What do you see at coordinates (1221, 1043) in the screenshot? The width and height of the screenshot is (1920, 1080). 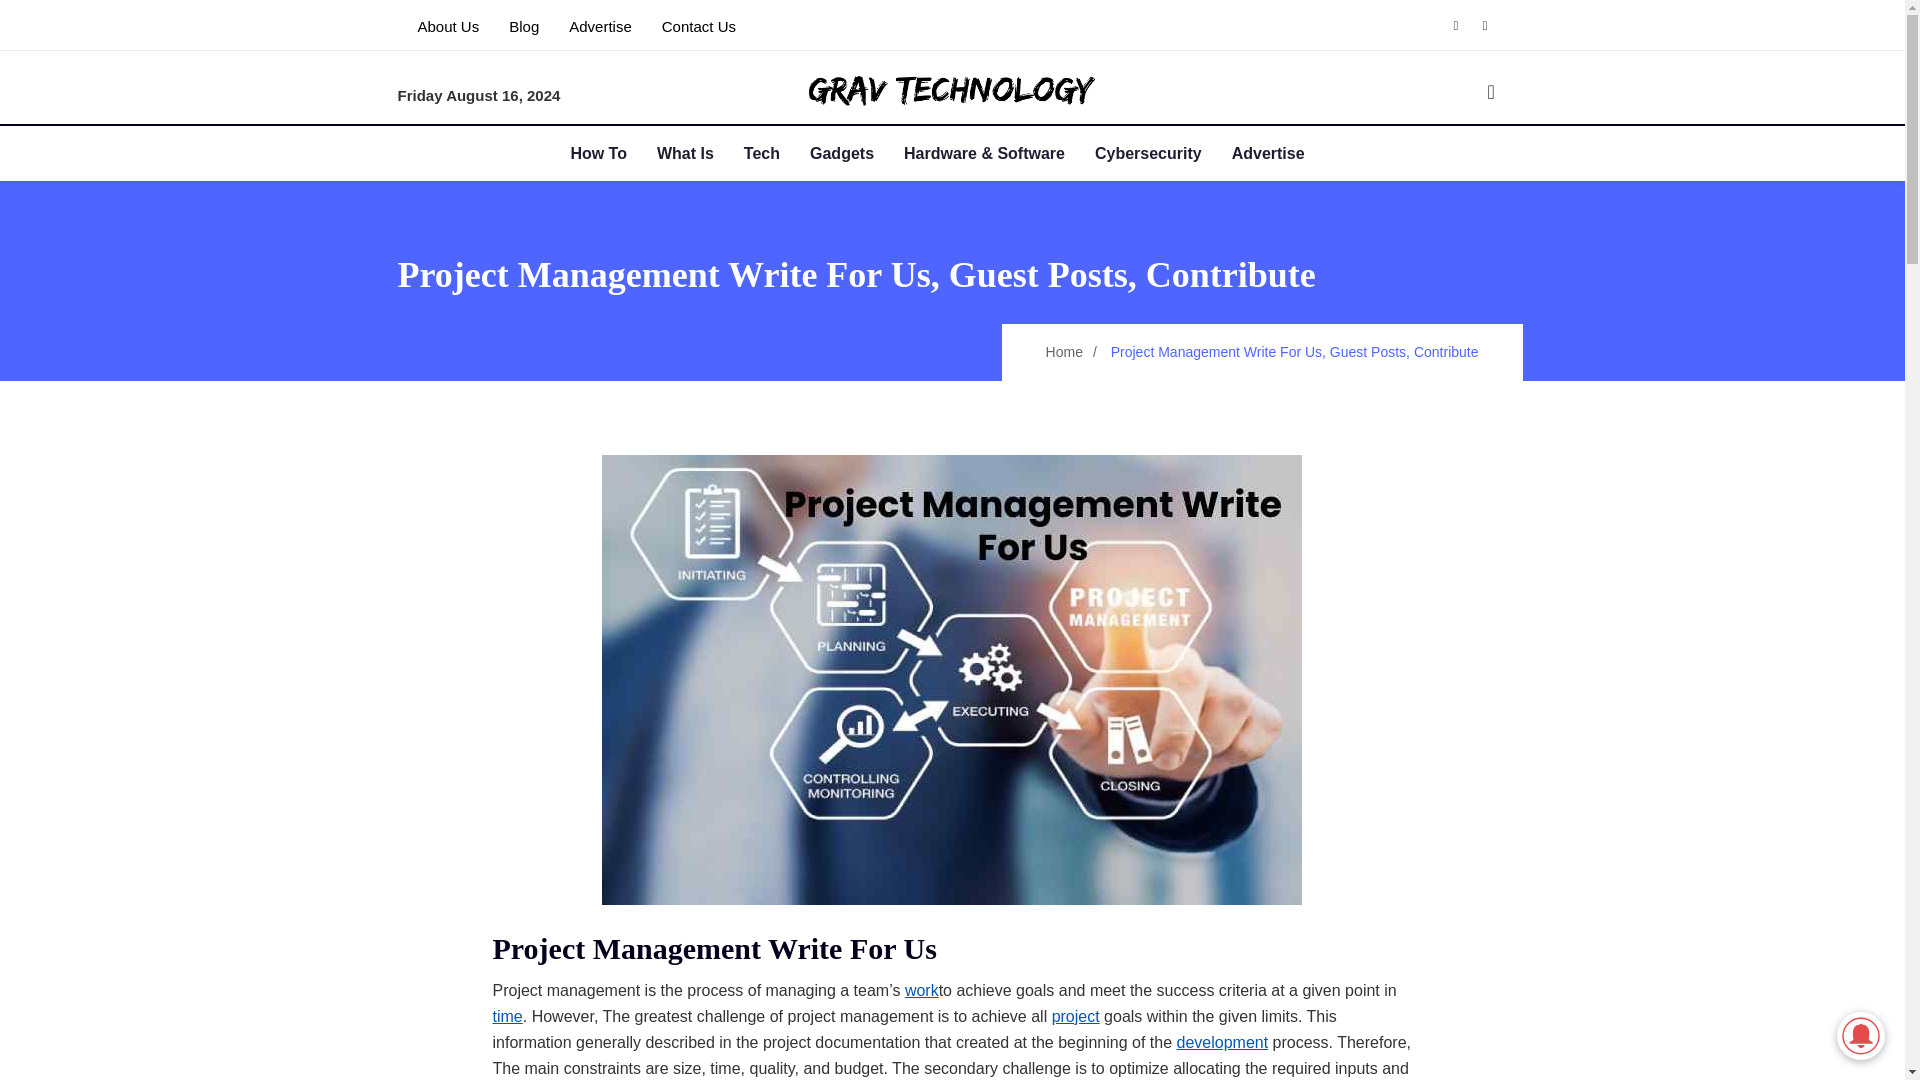 I see `development` at bounding box center [1221, 1043].